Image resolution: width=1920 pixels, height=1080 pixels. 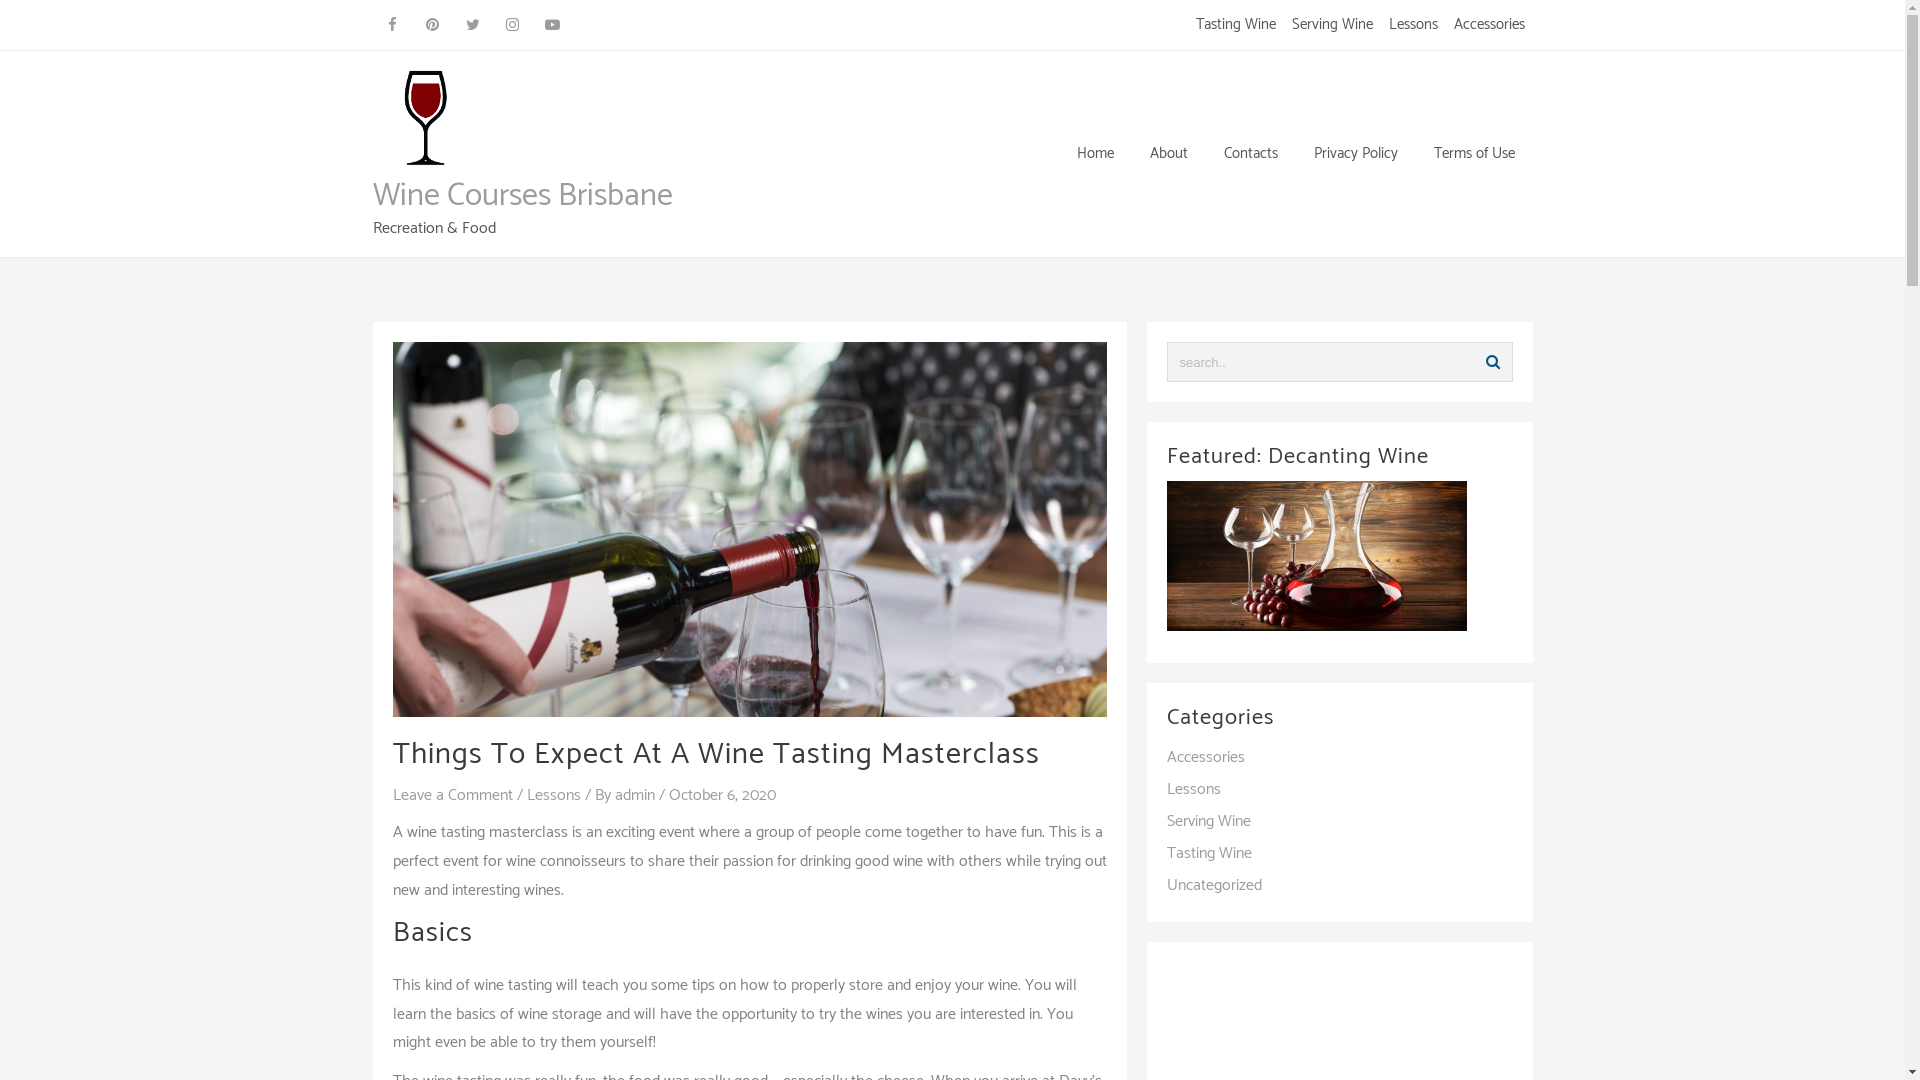 I want to click on Tasting Wine, so click(x=1208, y=854).